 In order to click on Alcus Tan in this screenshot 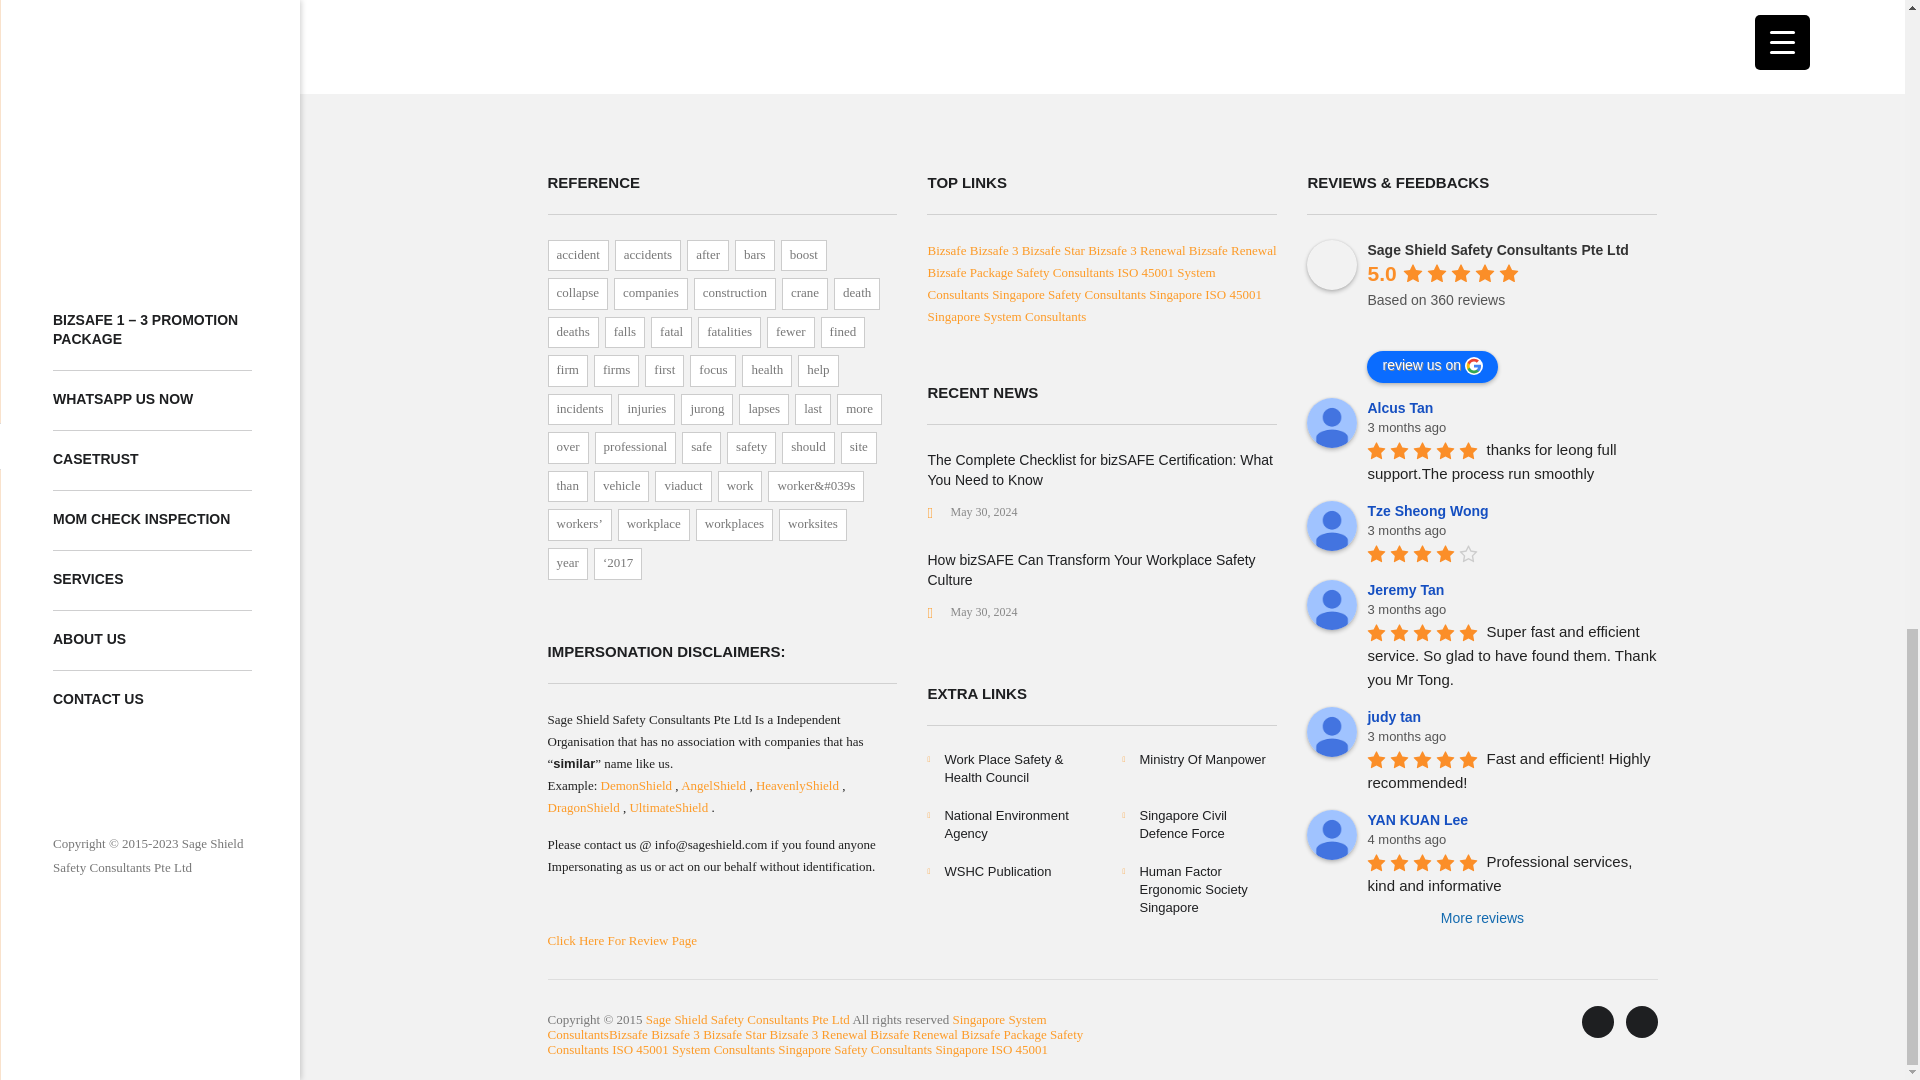, I will do `click(1332, 423)`.